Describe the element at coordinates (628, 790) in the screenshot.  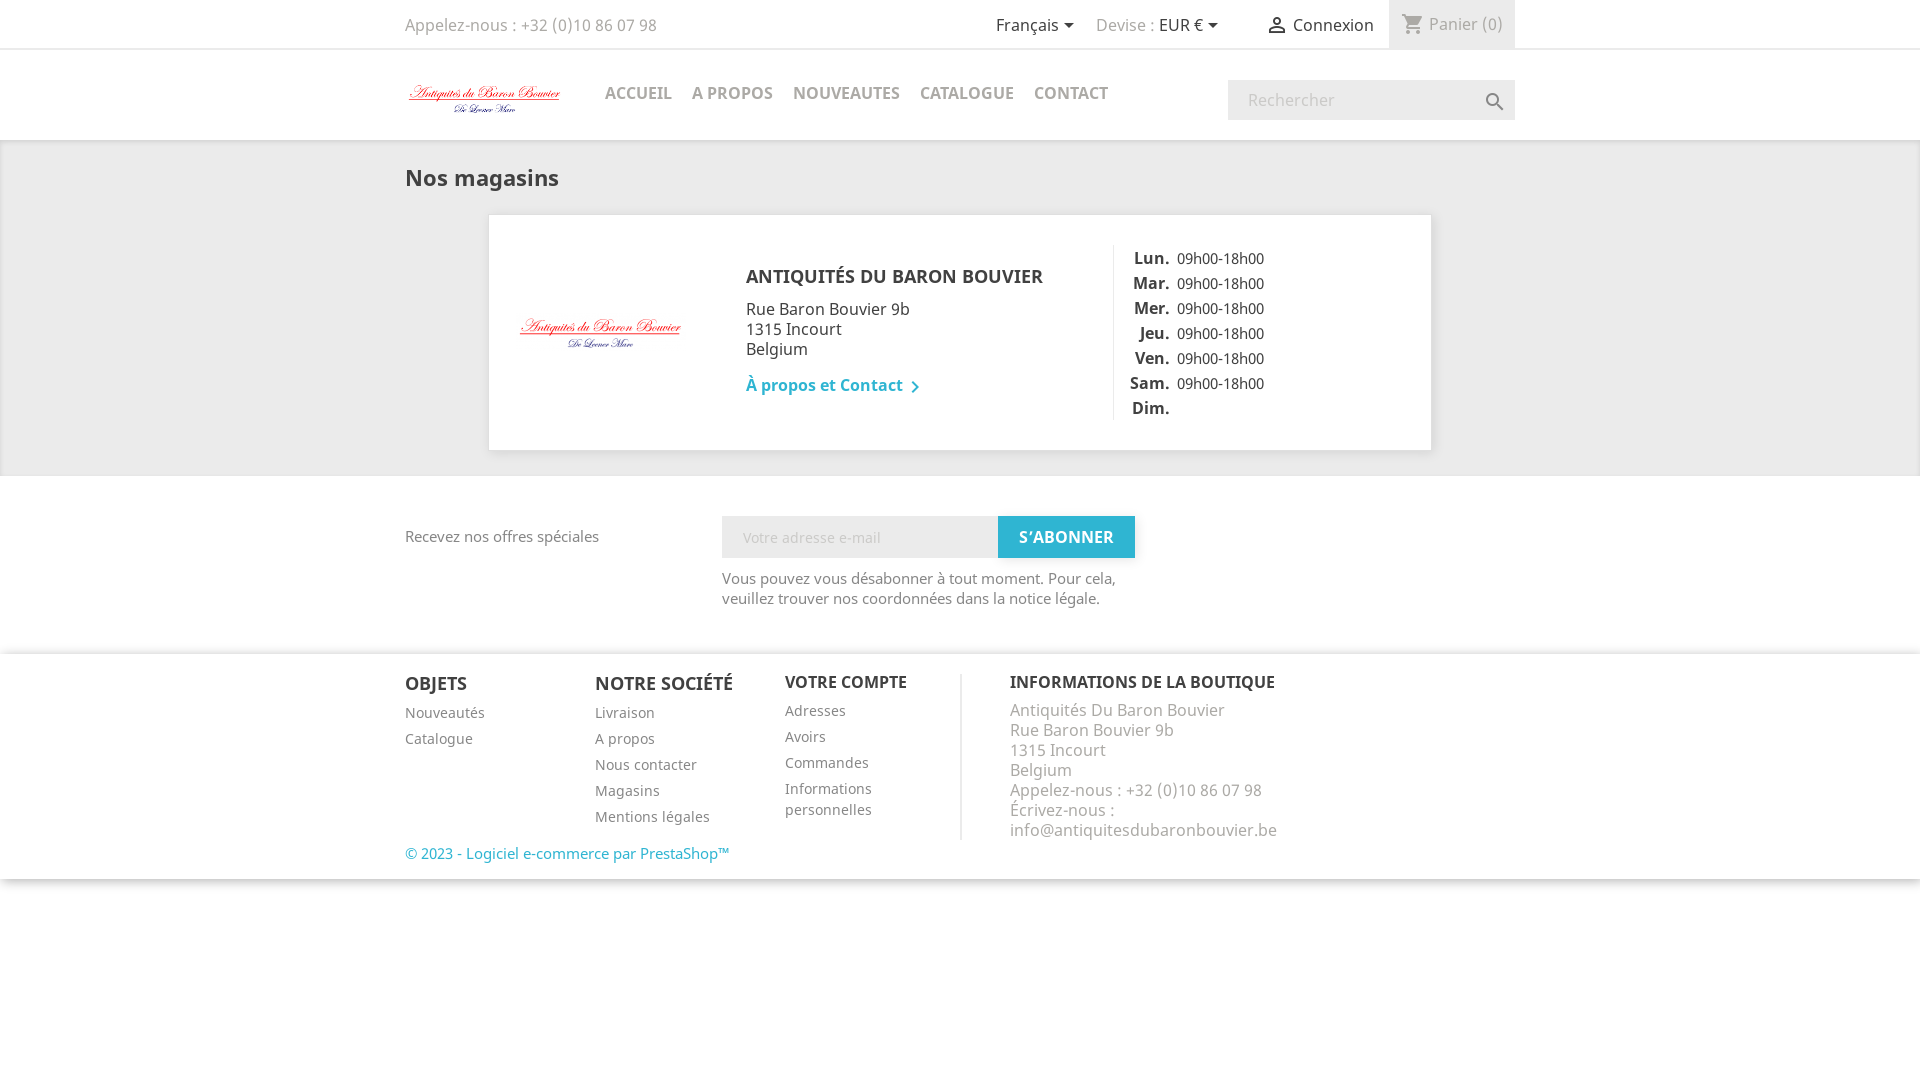
I see `Magasins` at that location.